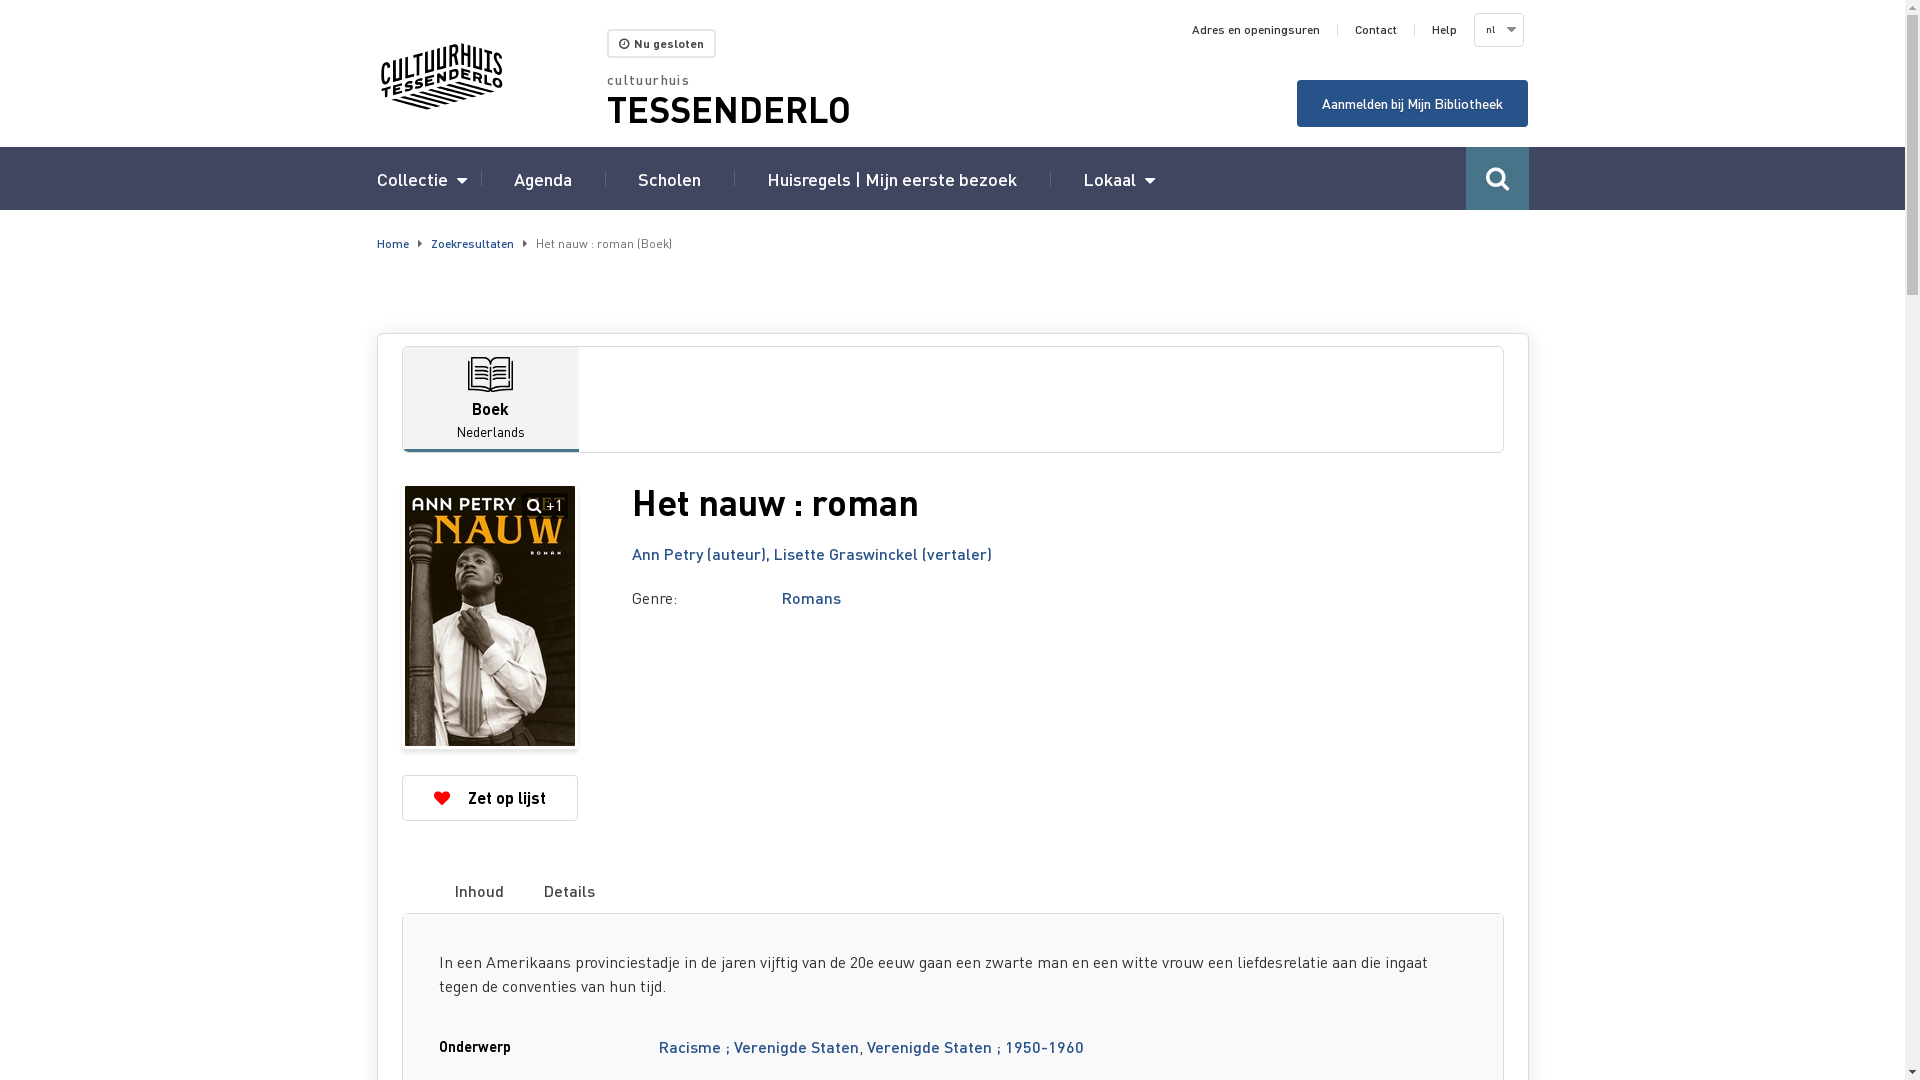 This screenshot has height=1080, width=1920. What do you see at coordinates (543, 178) in the screenshot?
I see `Agenda` at bounding box center [543, 178].